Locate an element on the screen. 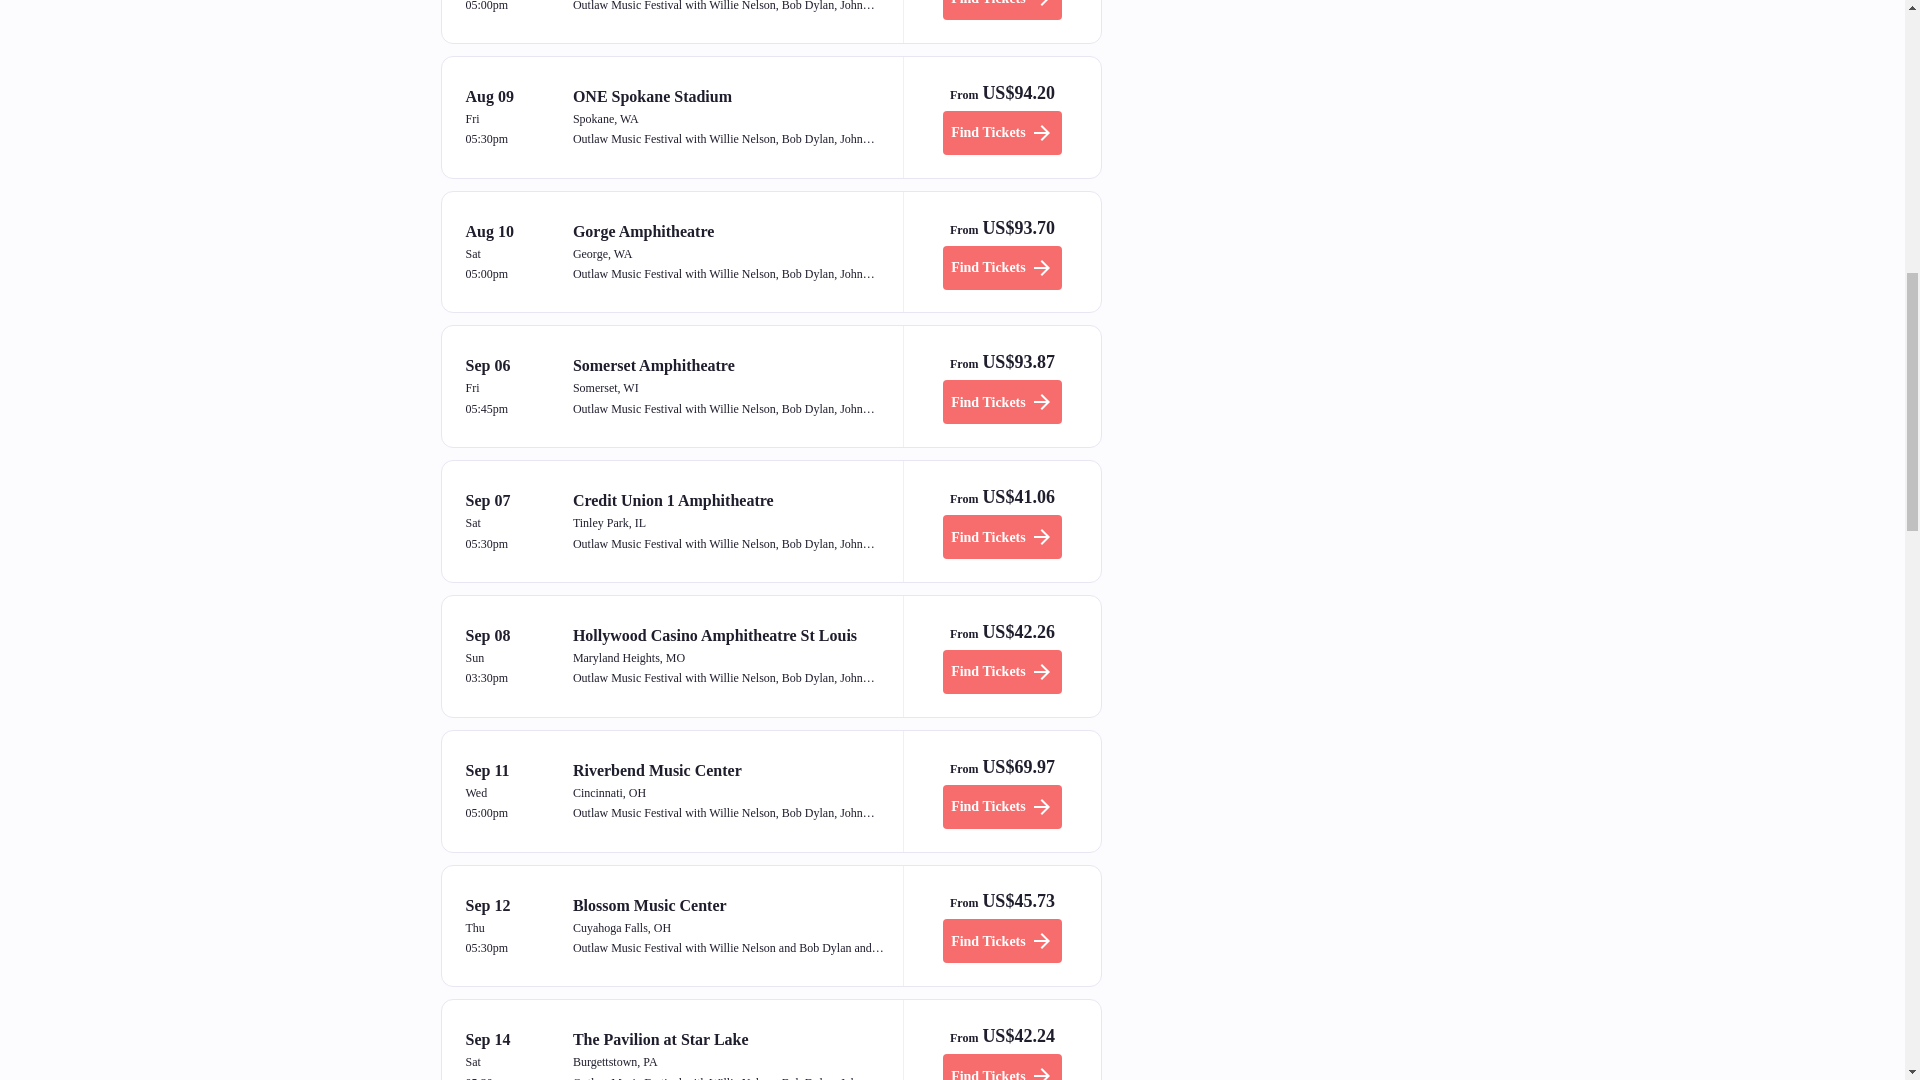 This screenshot has height=1080, width=1920. Find Tickets is located at coordinates (1002, 807).